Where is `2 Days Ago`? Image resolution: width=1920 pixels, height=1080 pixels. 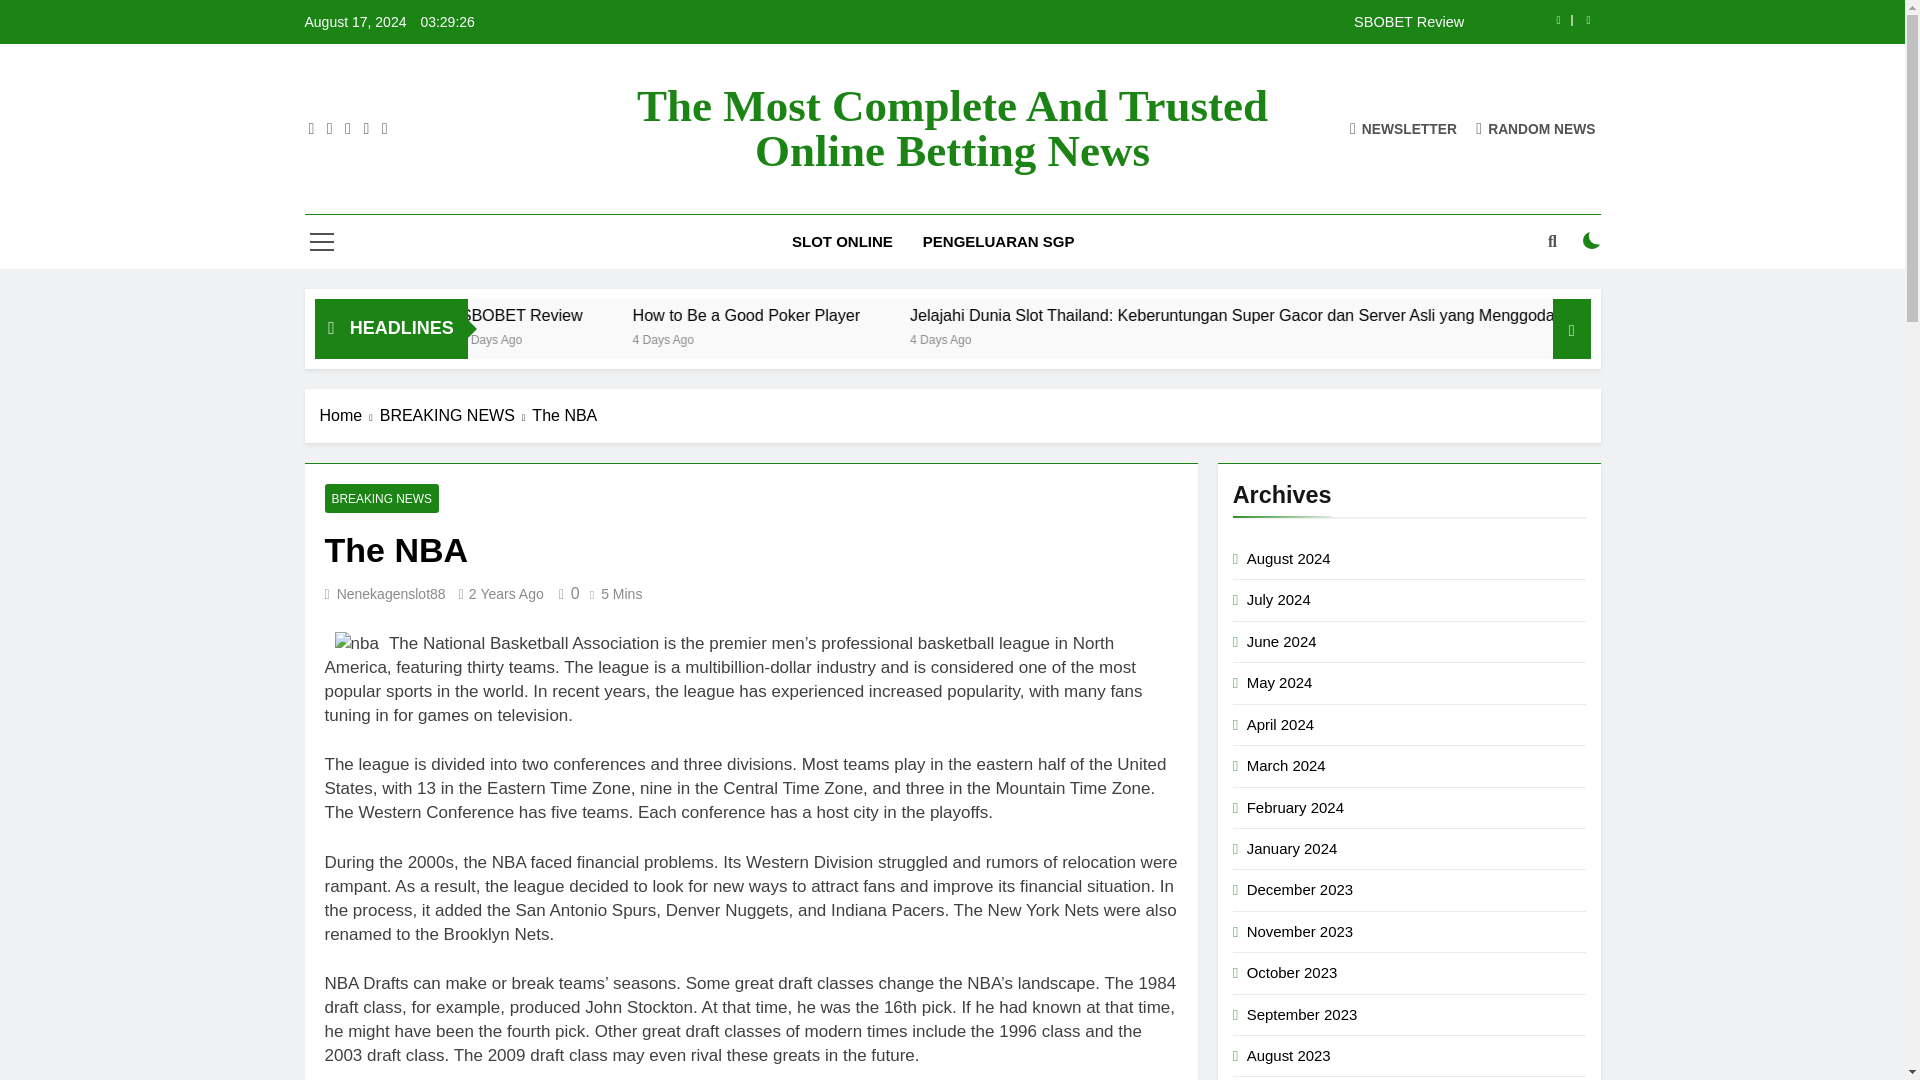
2 Days Ago is located at coordinates (694, 338).